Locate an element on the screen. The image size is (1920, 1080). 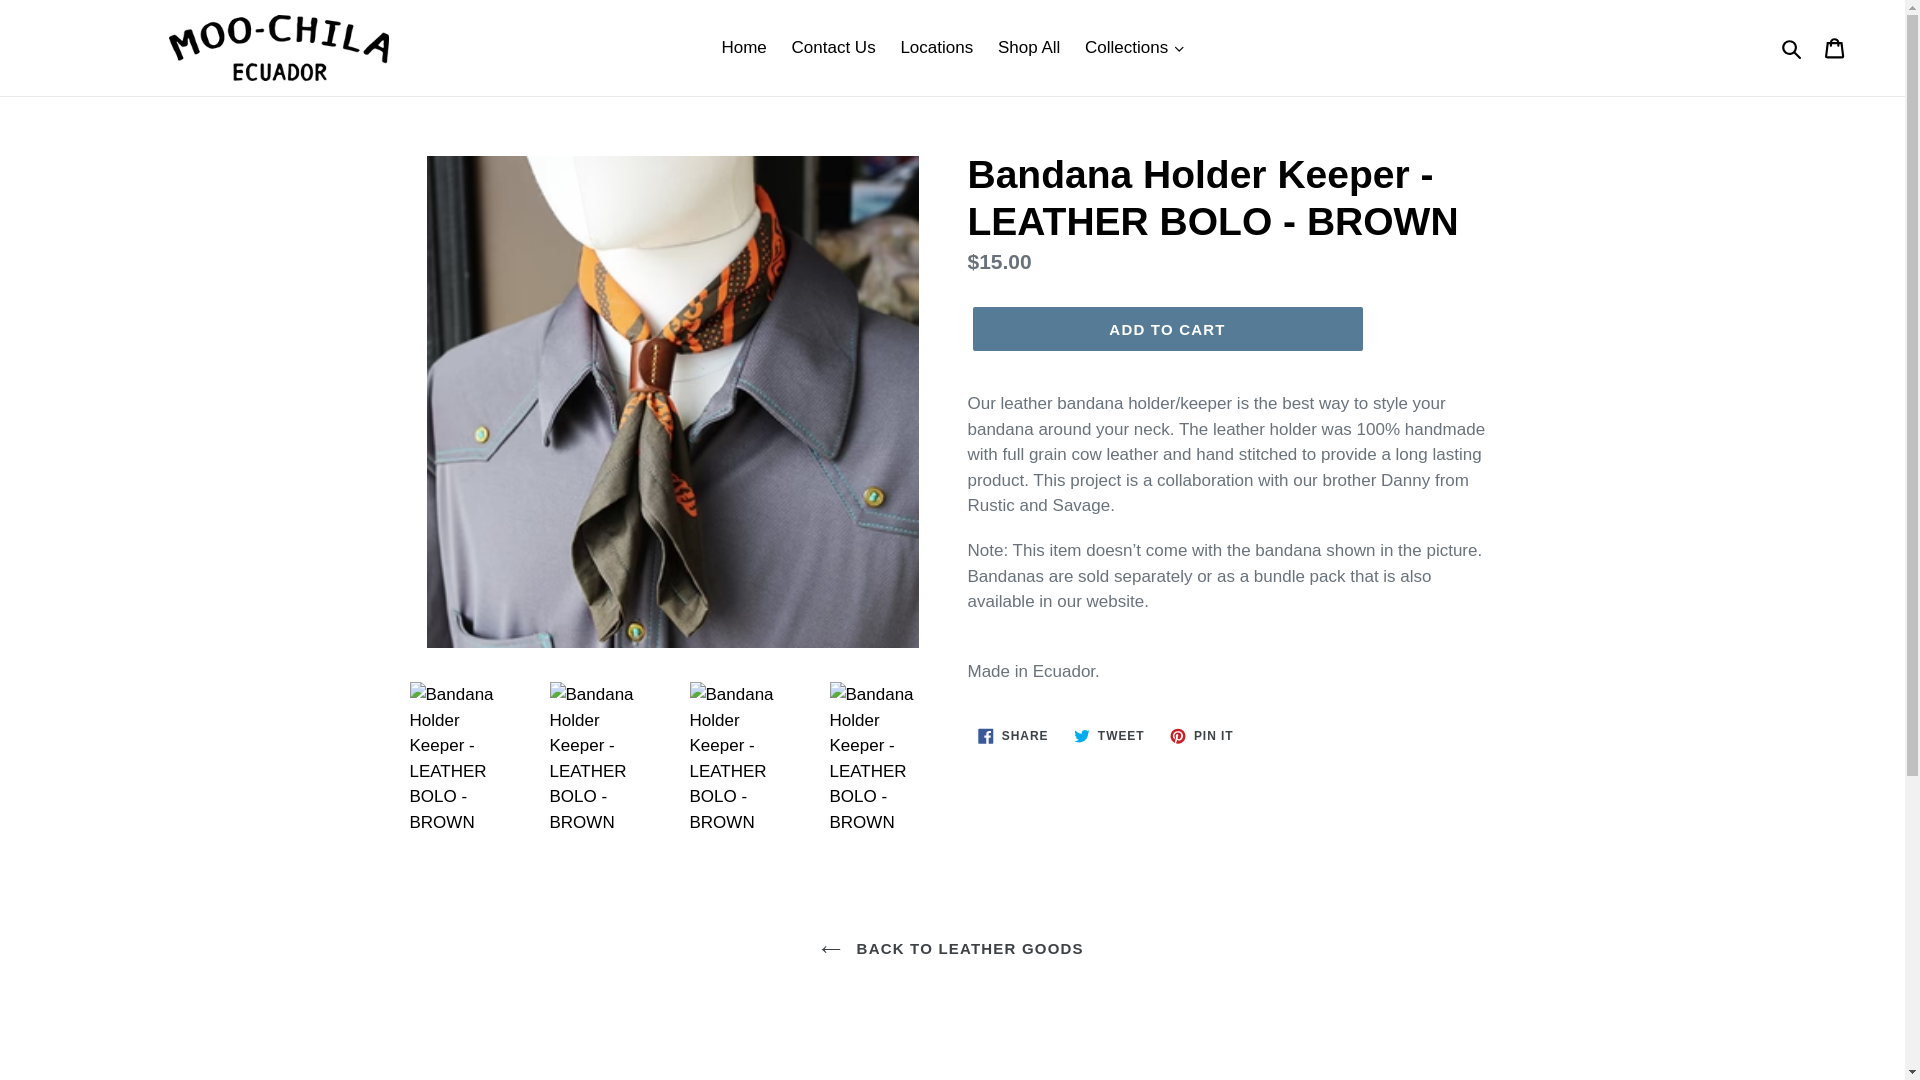
Shop All is located at coordinates (1028, 48).